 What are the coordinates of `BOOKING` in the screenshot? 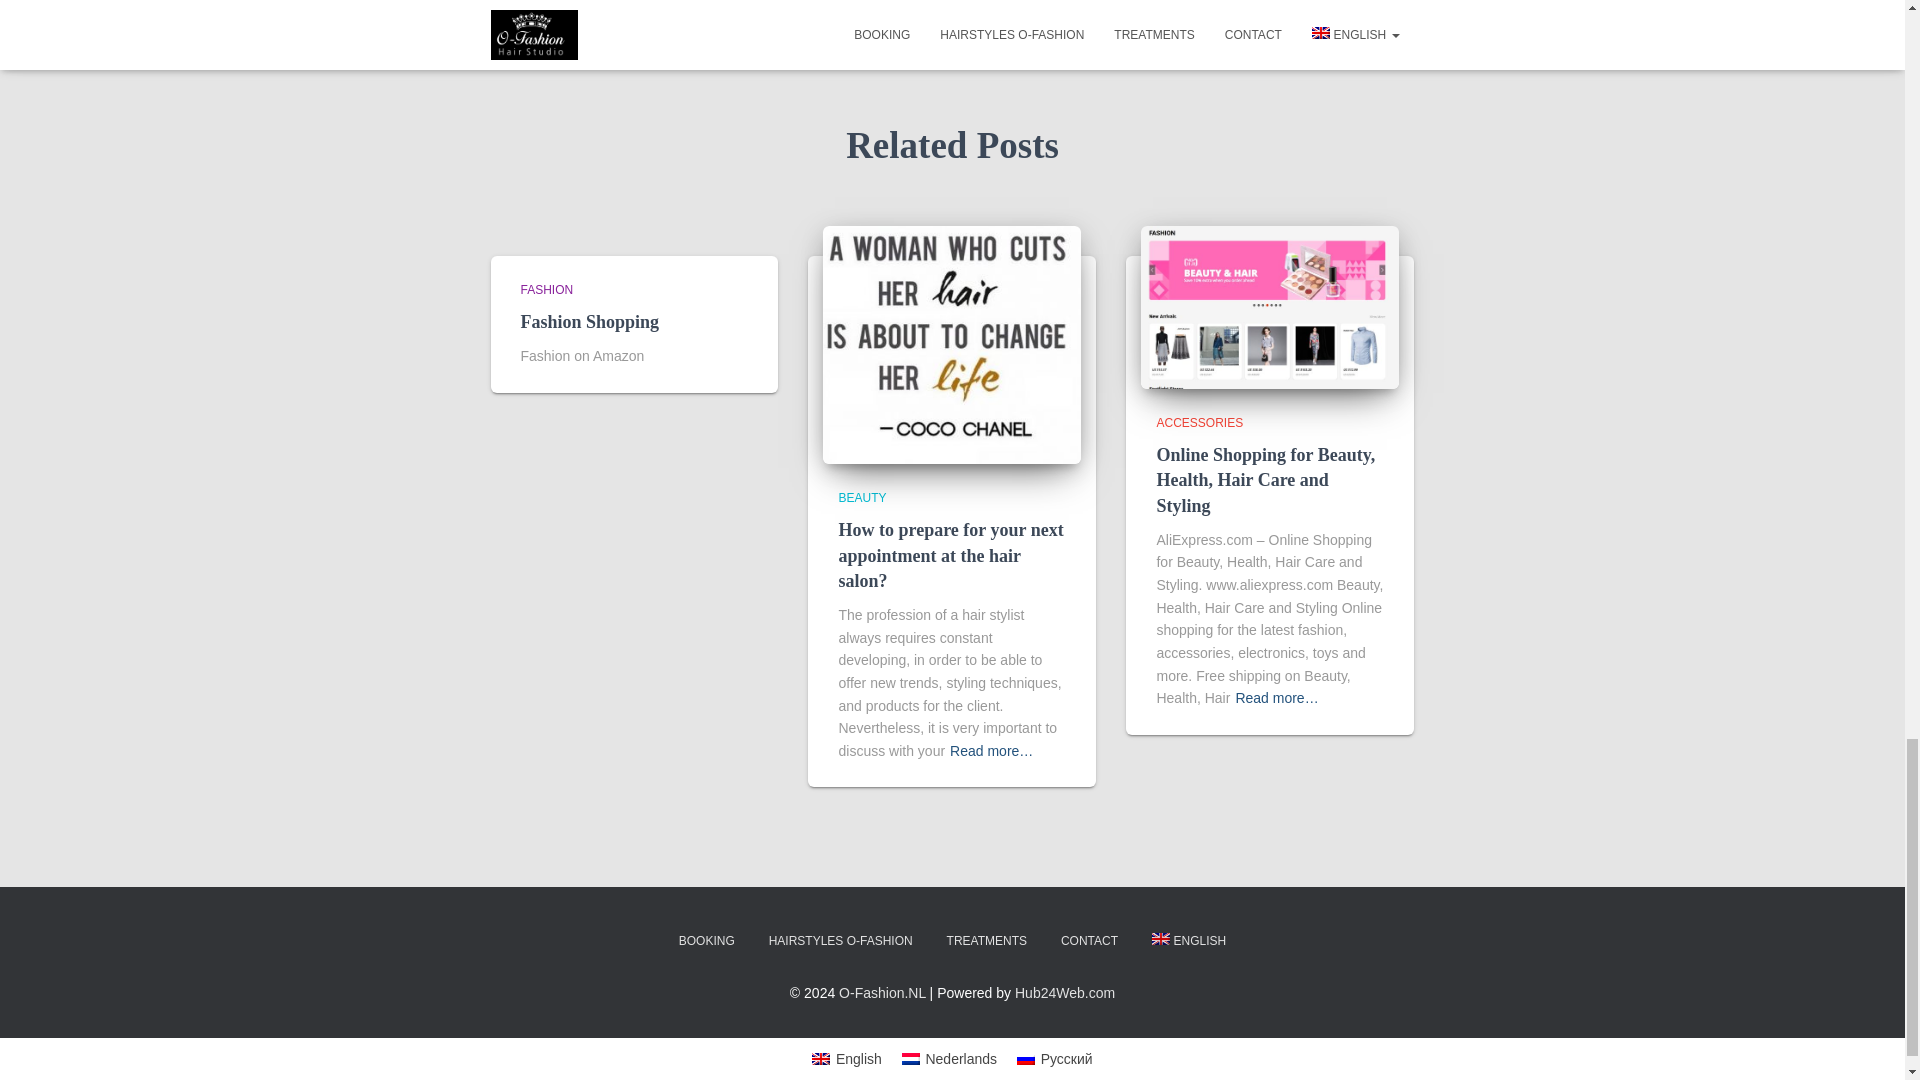 It's located at (707, 940).